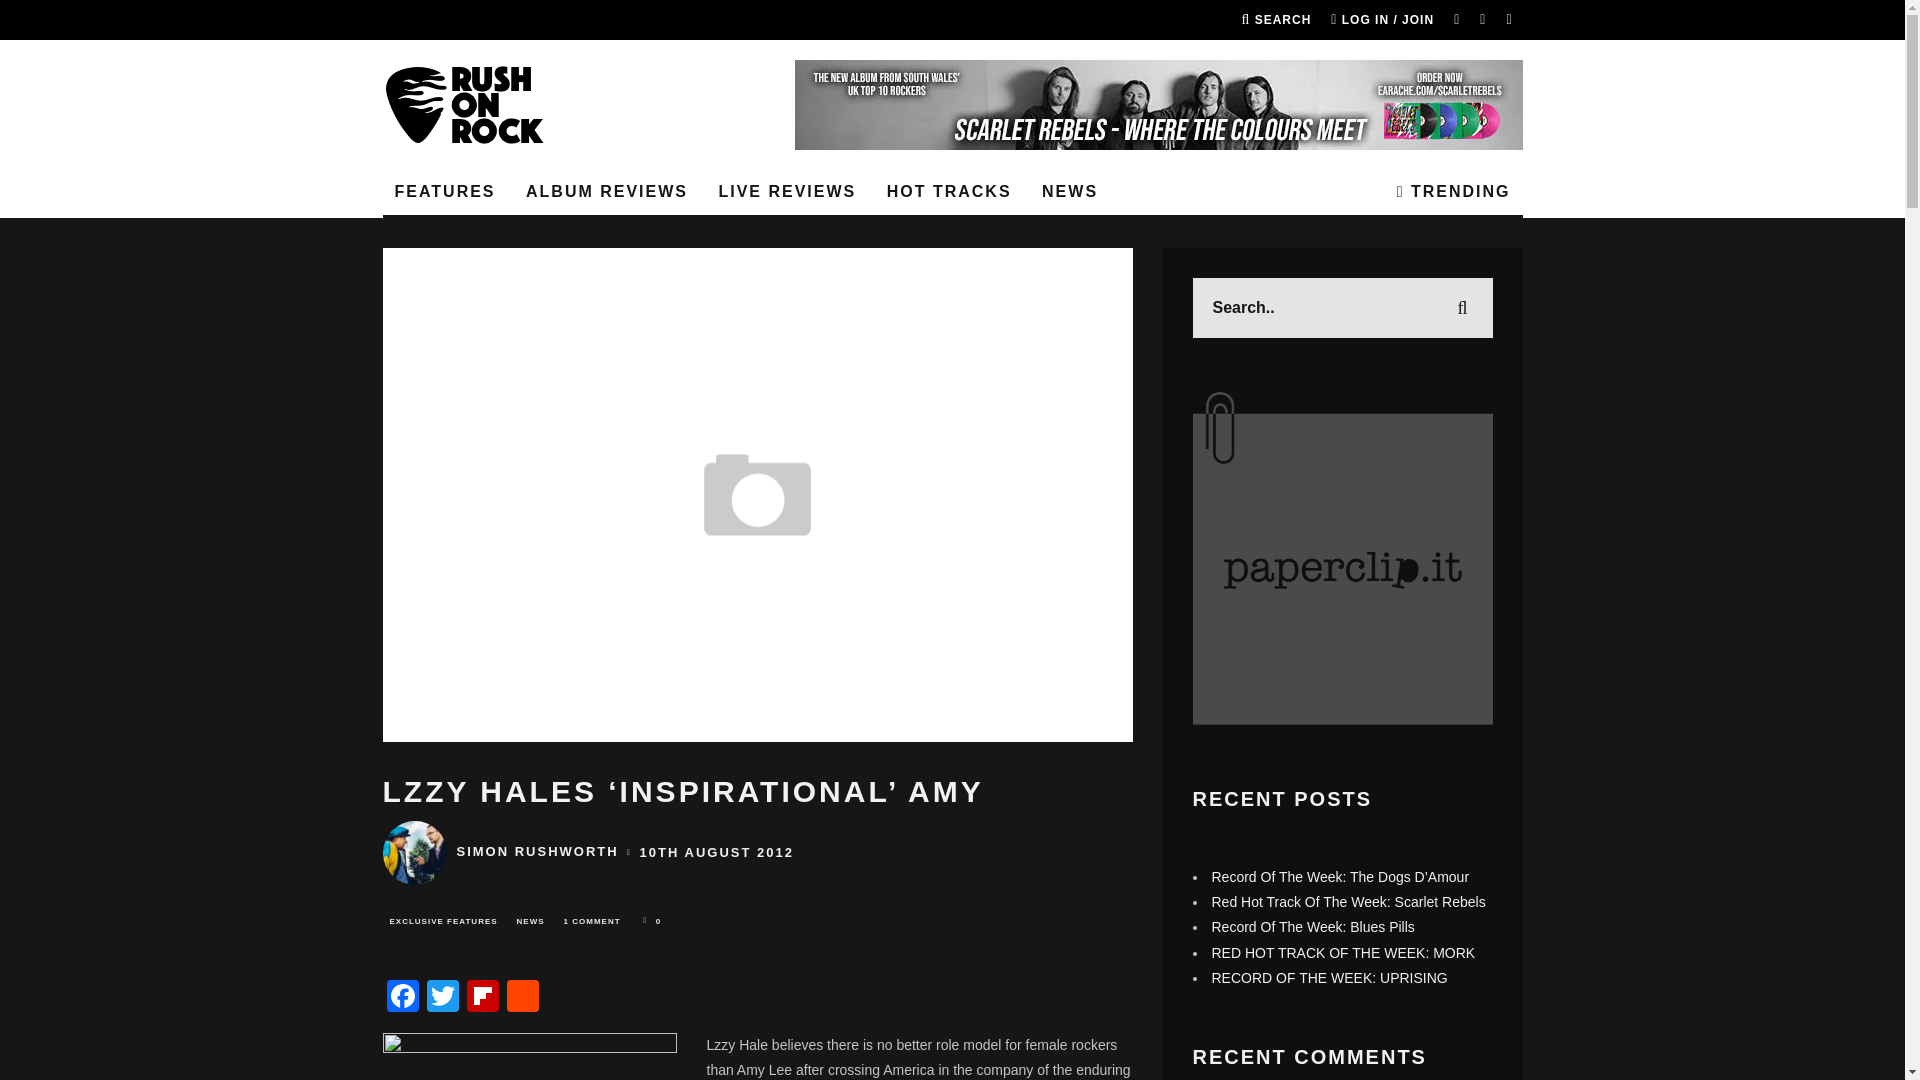  I want to click on Search, so click(1276, 20).